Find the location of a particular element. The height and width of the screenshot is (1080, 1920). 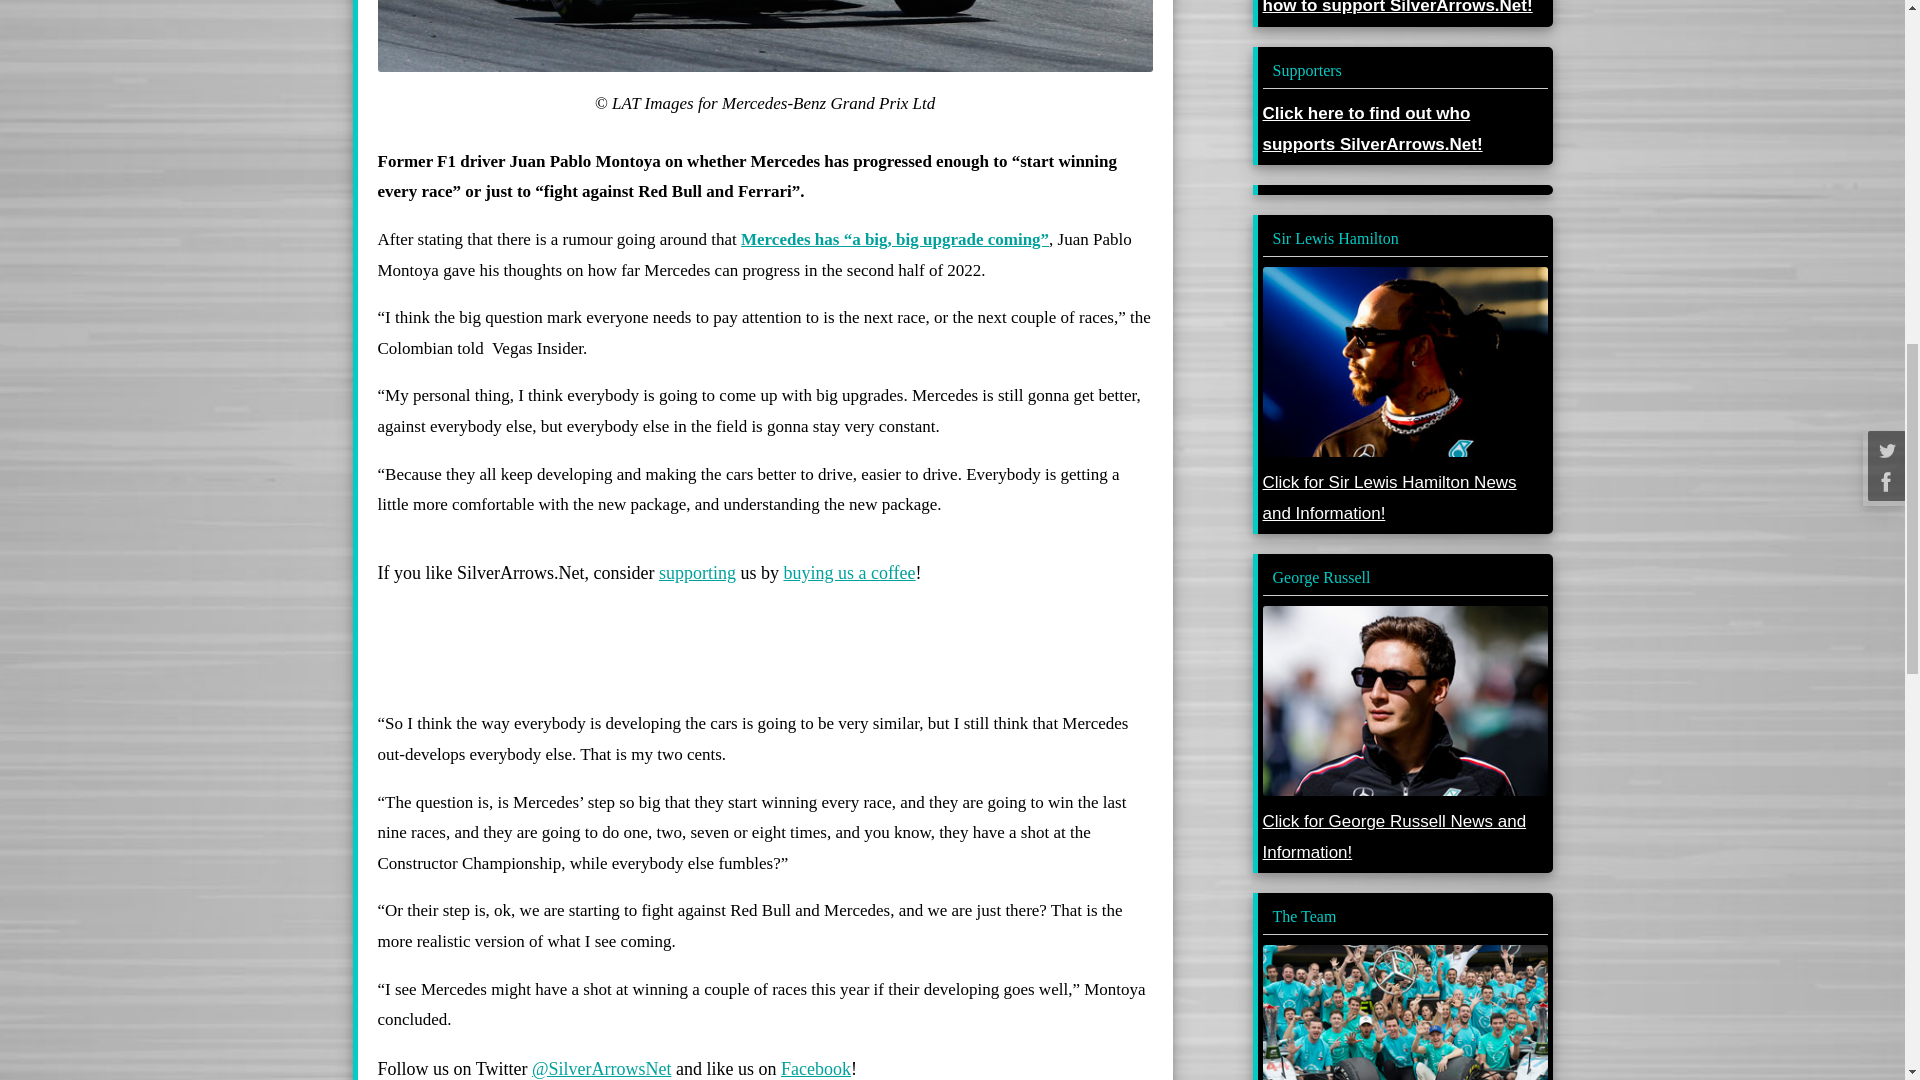

supporting is located at coordinates (696, 572).